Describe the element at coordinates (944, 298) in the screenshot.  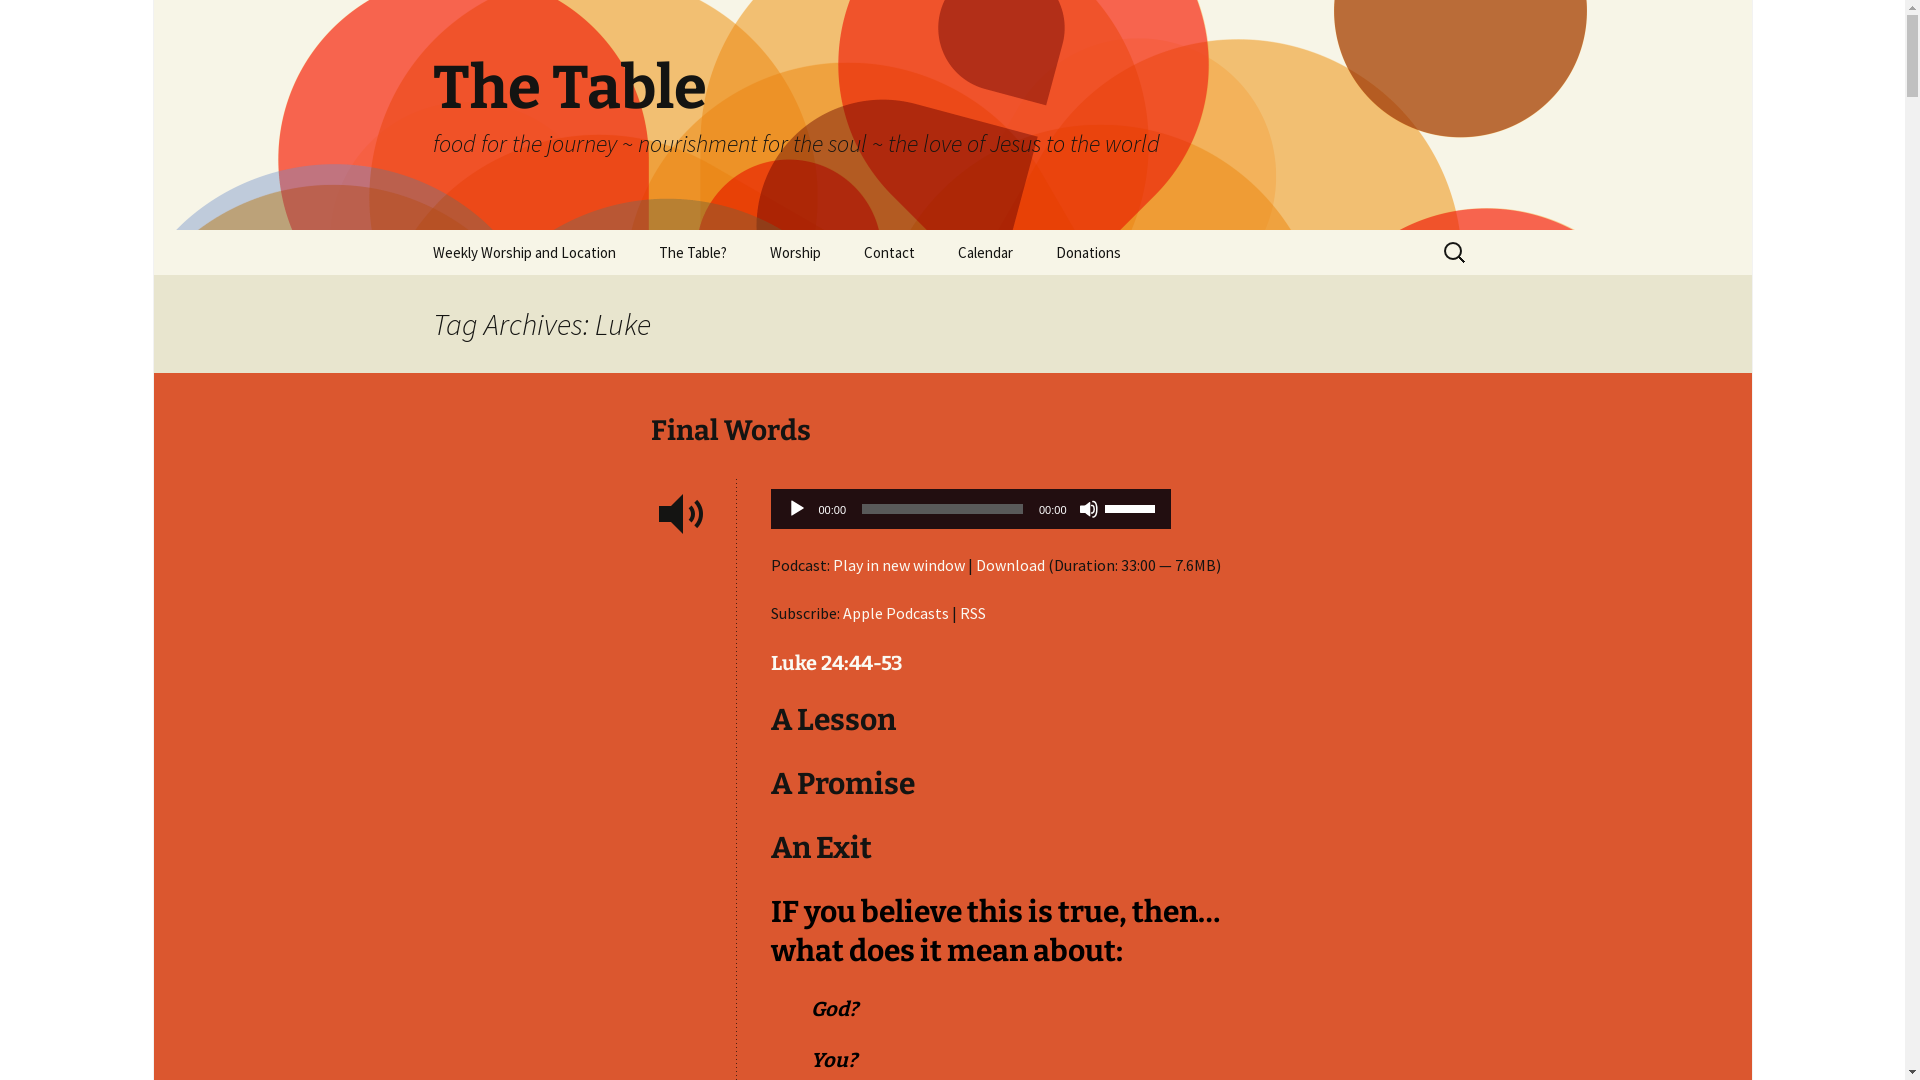
I see `Pastor Greg` at that location.